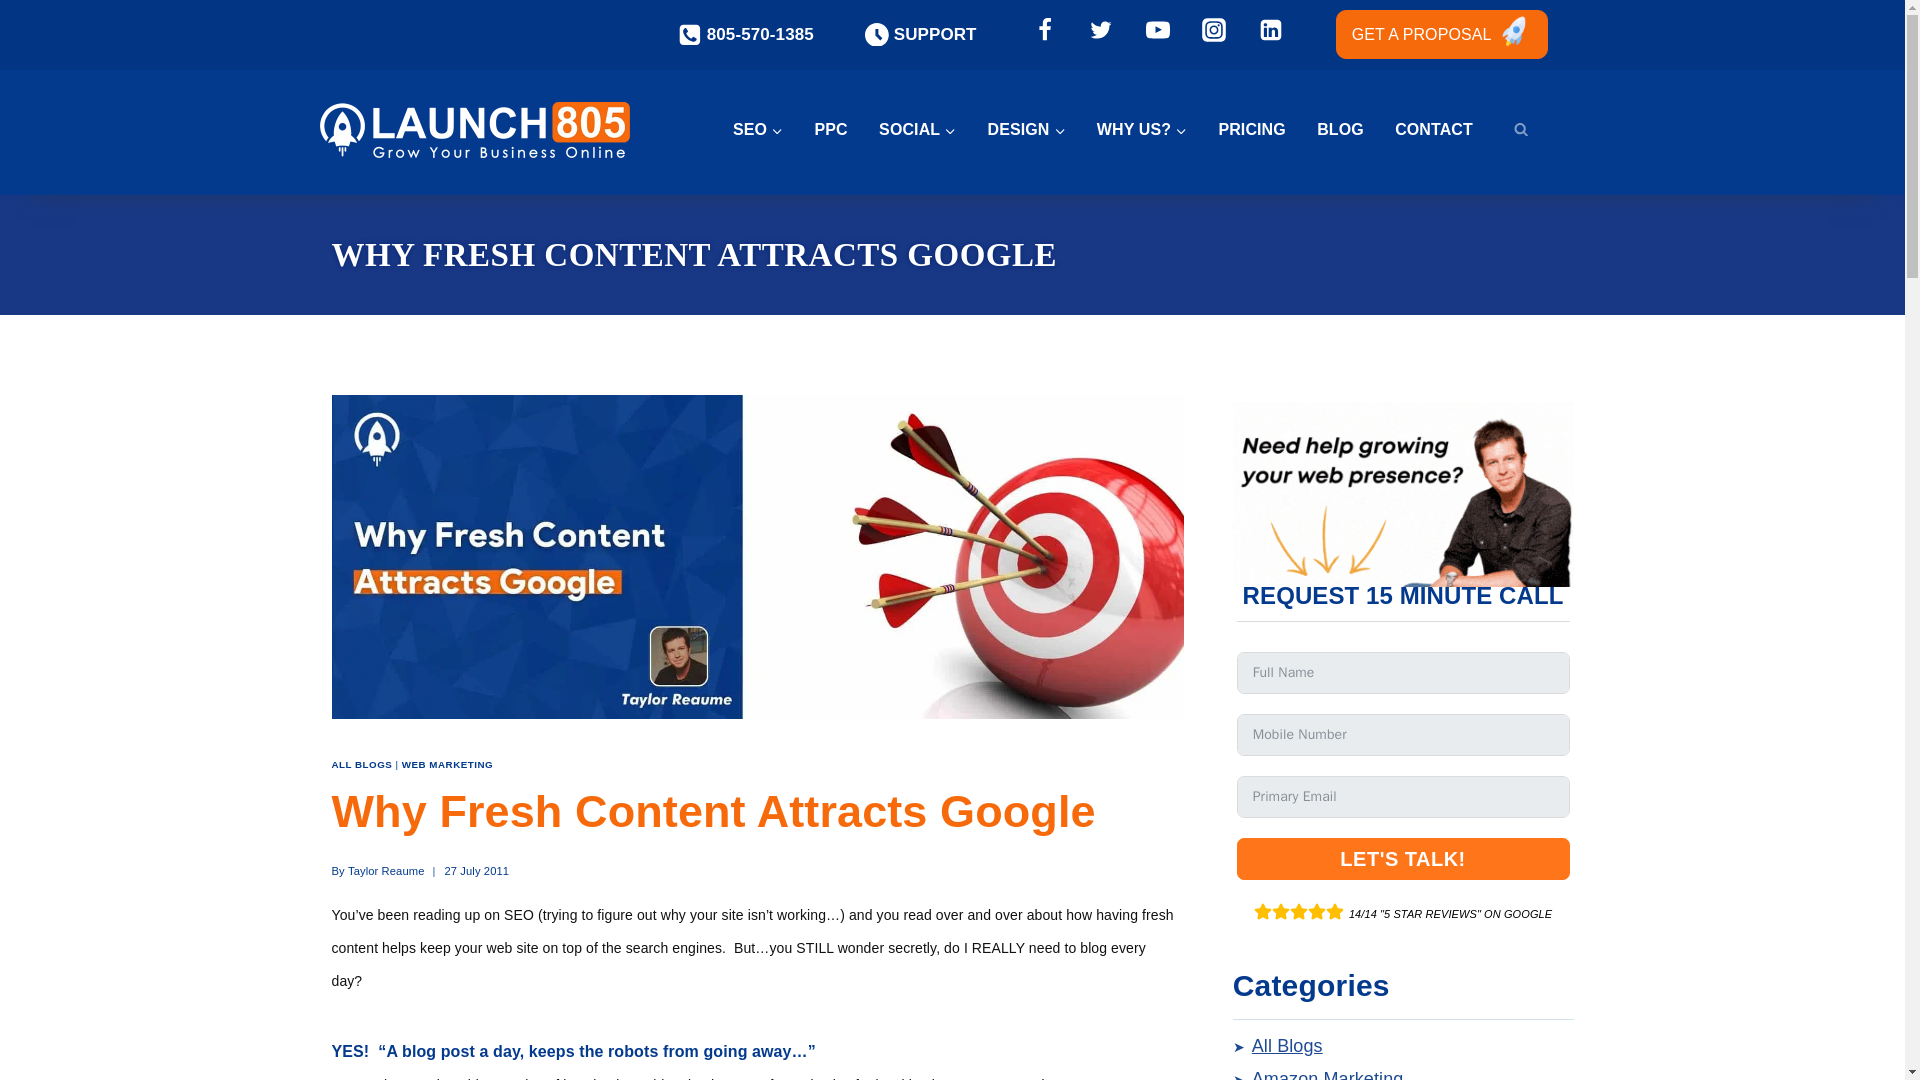 The image size is (1920, 1080). What do you see at coordinates (842, 129) in the screenshot?
I see `PPC Marketing Services` at bounding box center [842, 129].